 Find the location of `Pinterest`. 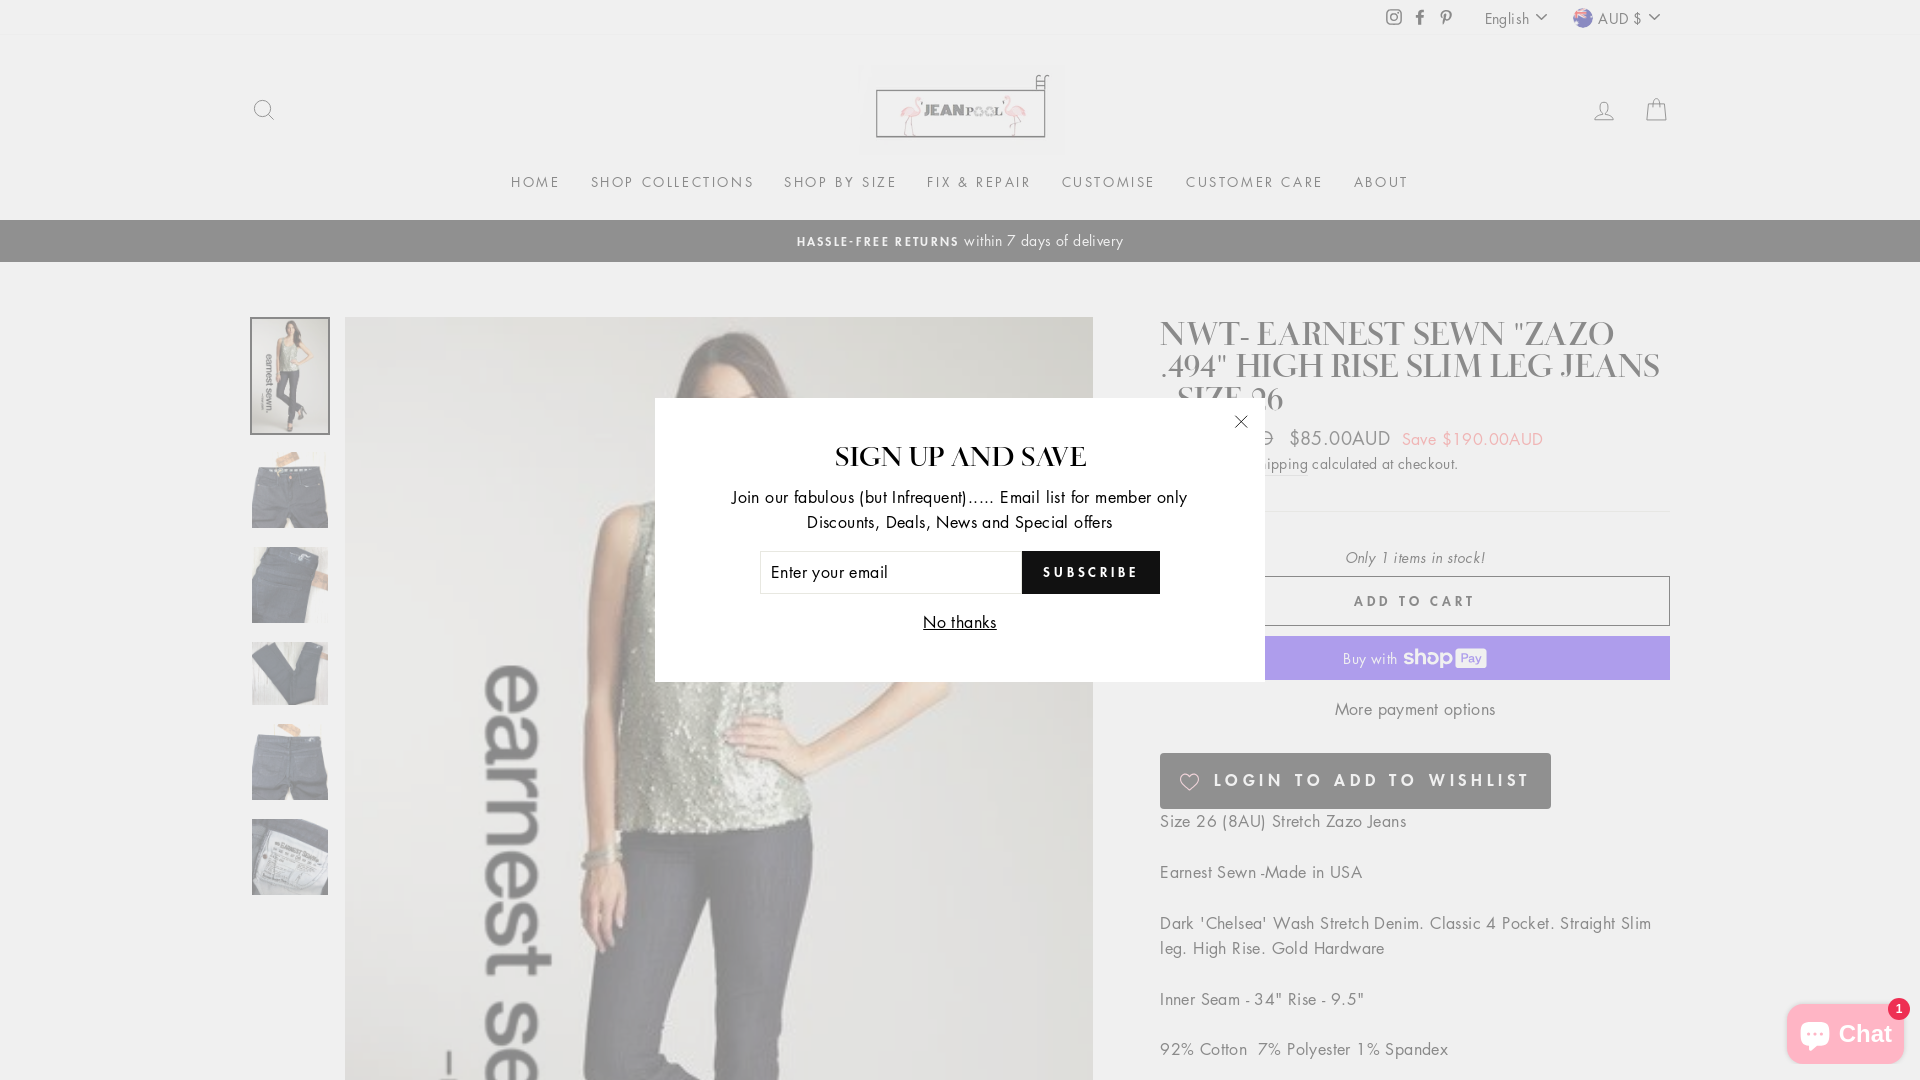

Pinterest is located at coordinates (1446, 17).